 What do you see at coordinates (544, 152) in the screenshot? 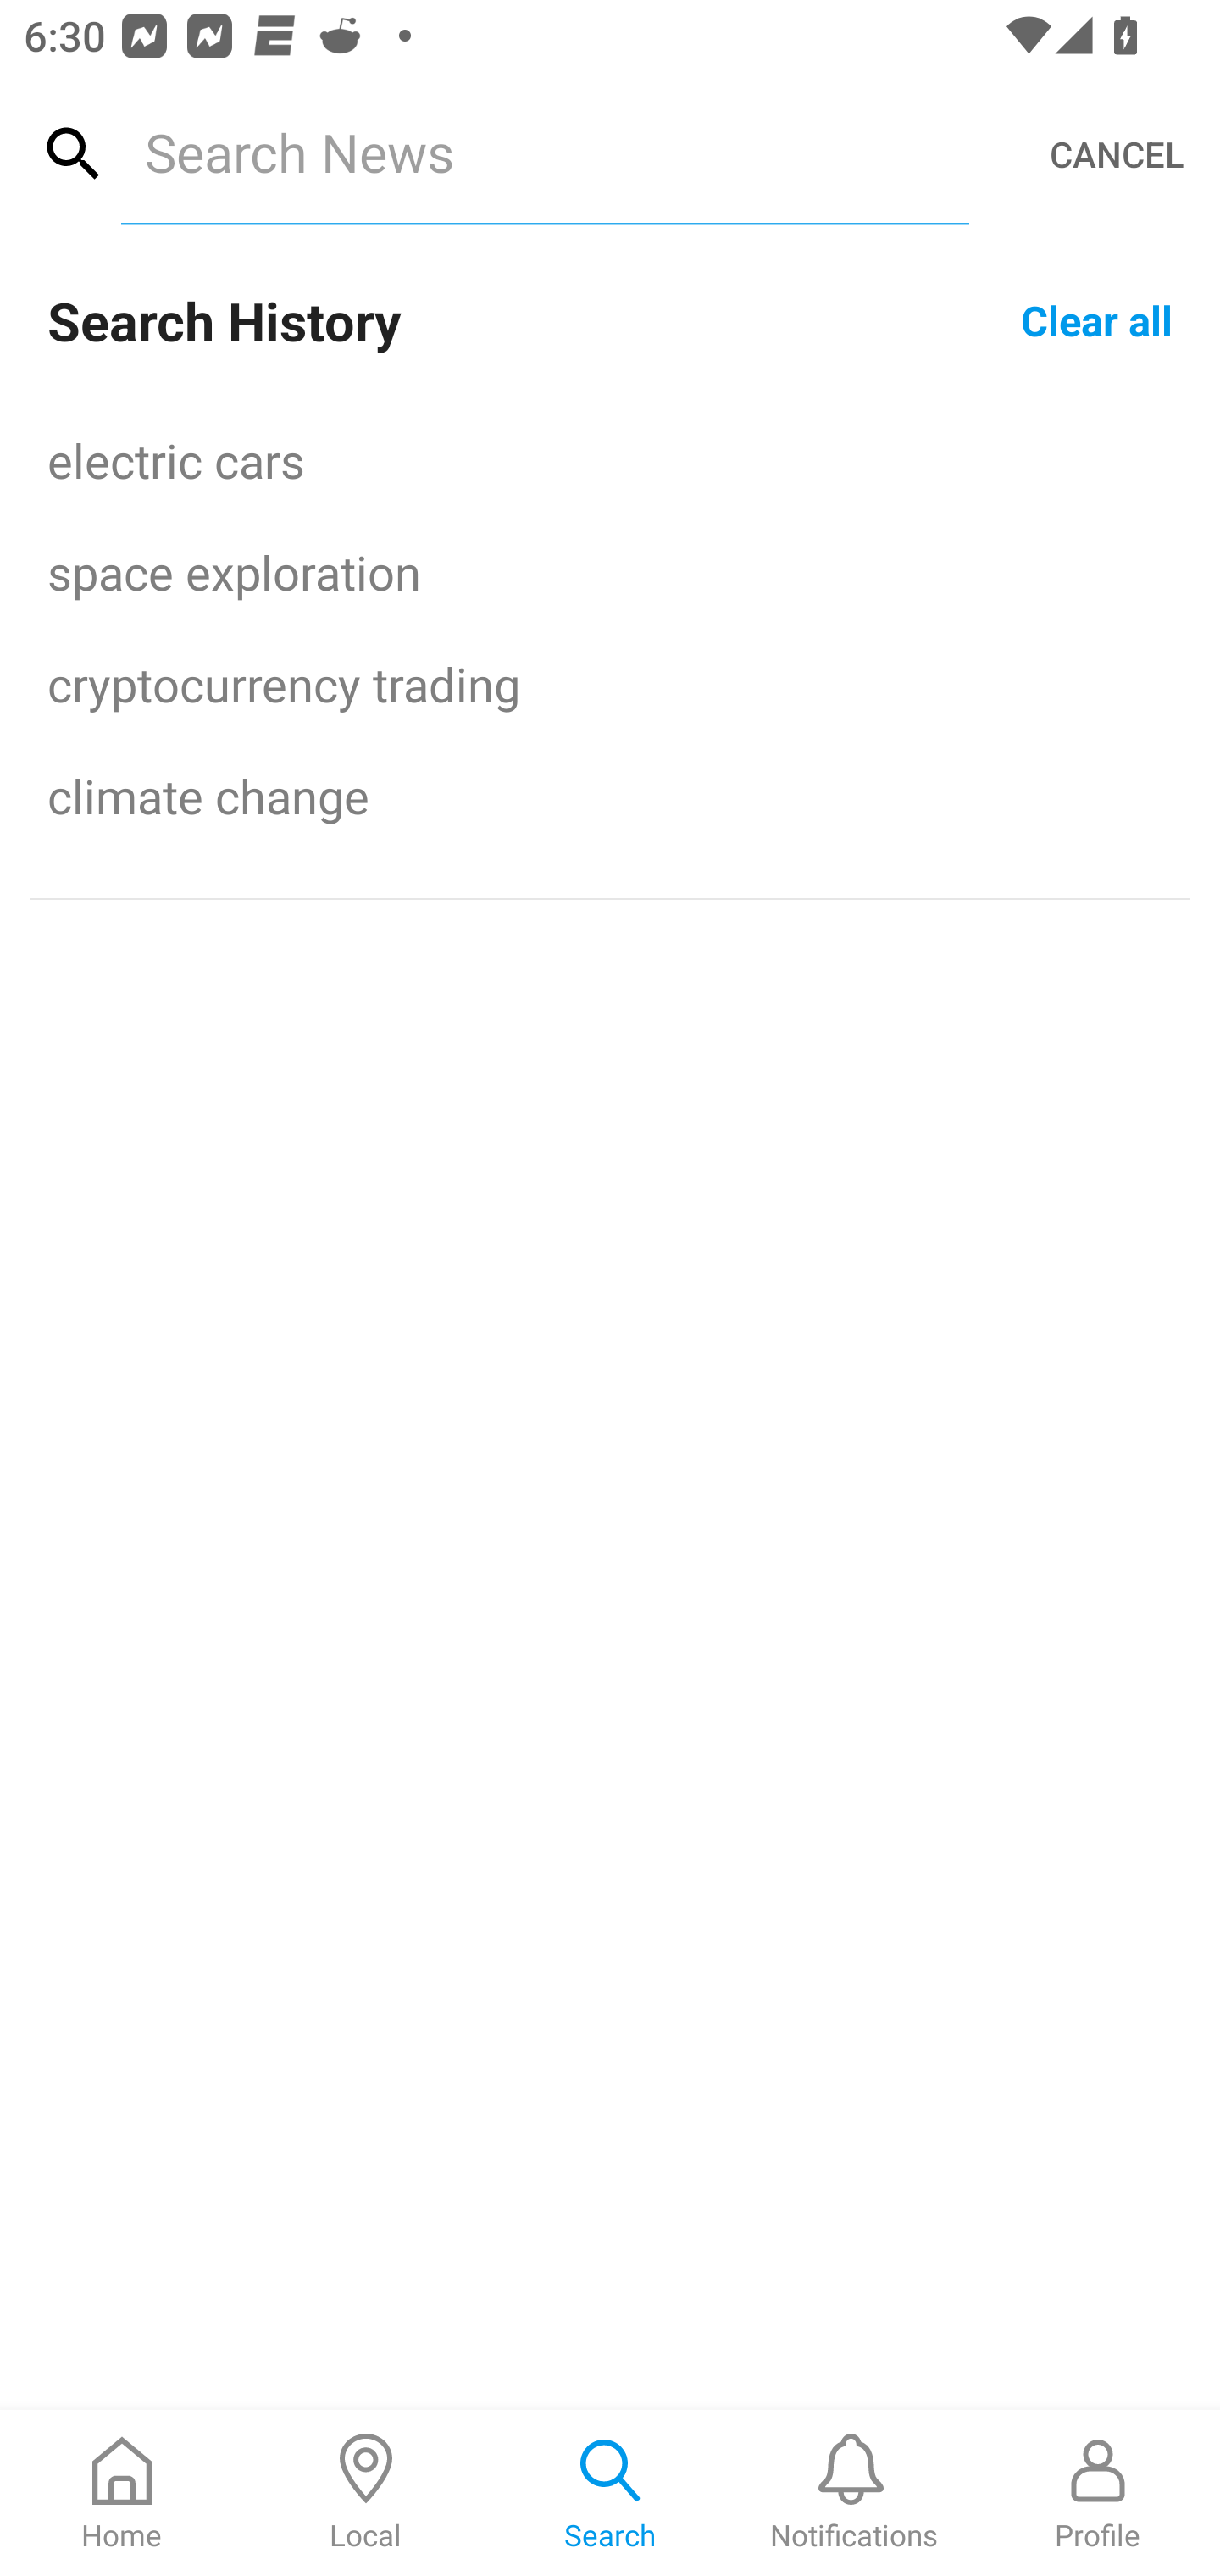
I see `Search News` at bounding box center [544, 152].